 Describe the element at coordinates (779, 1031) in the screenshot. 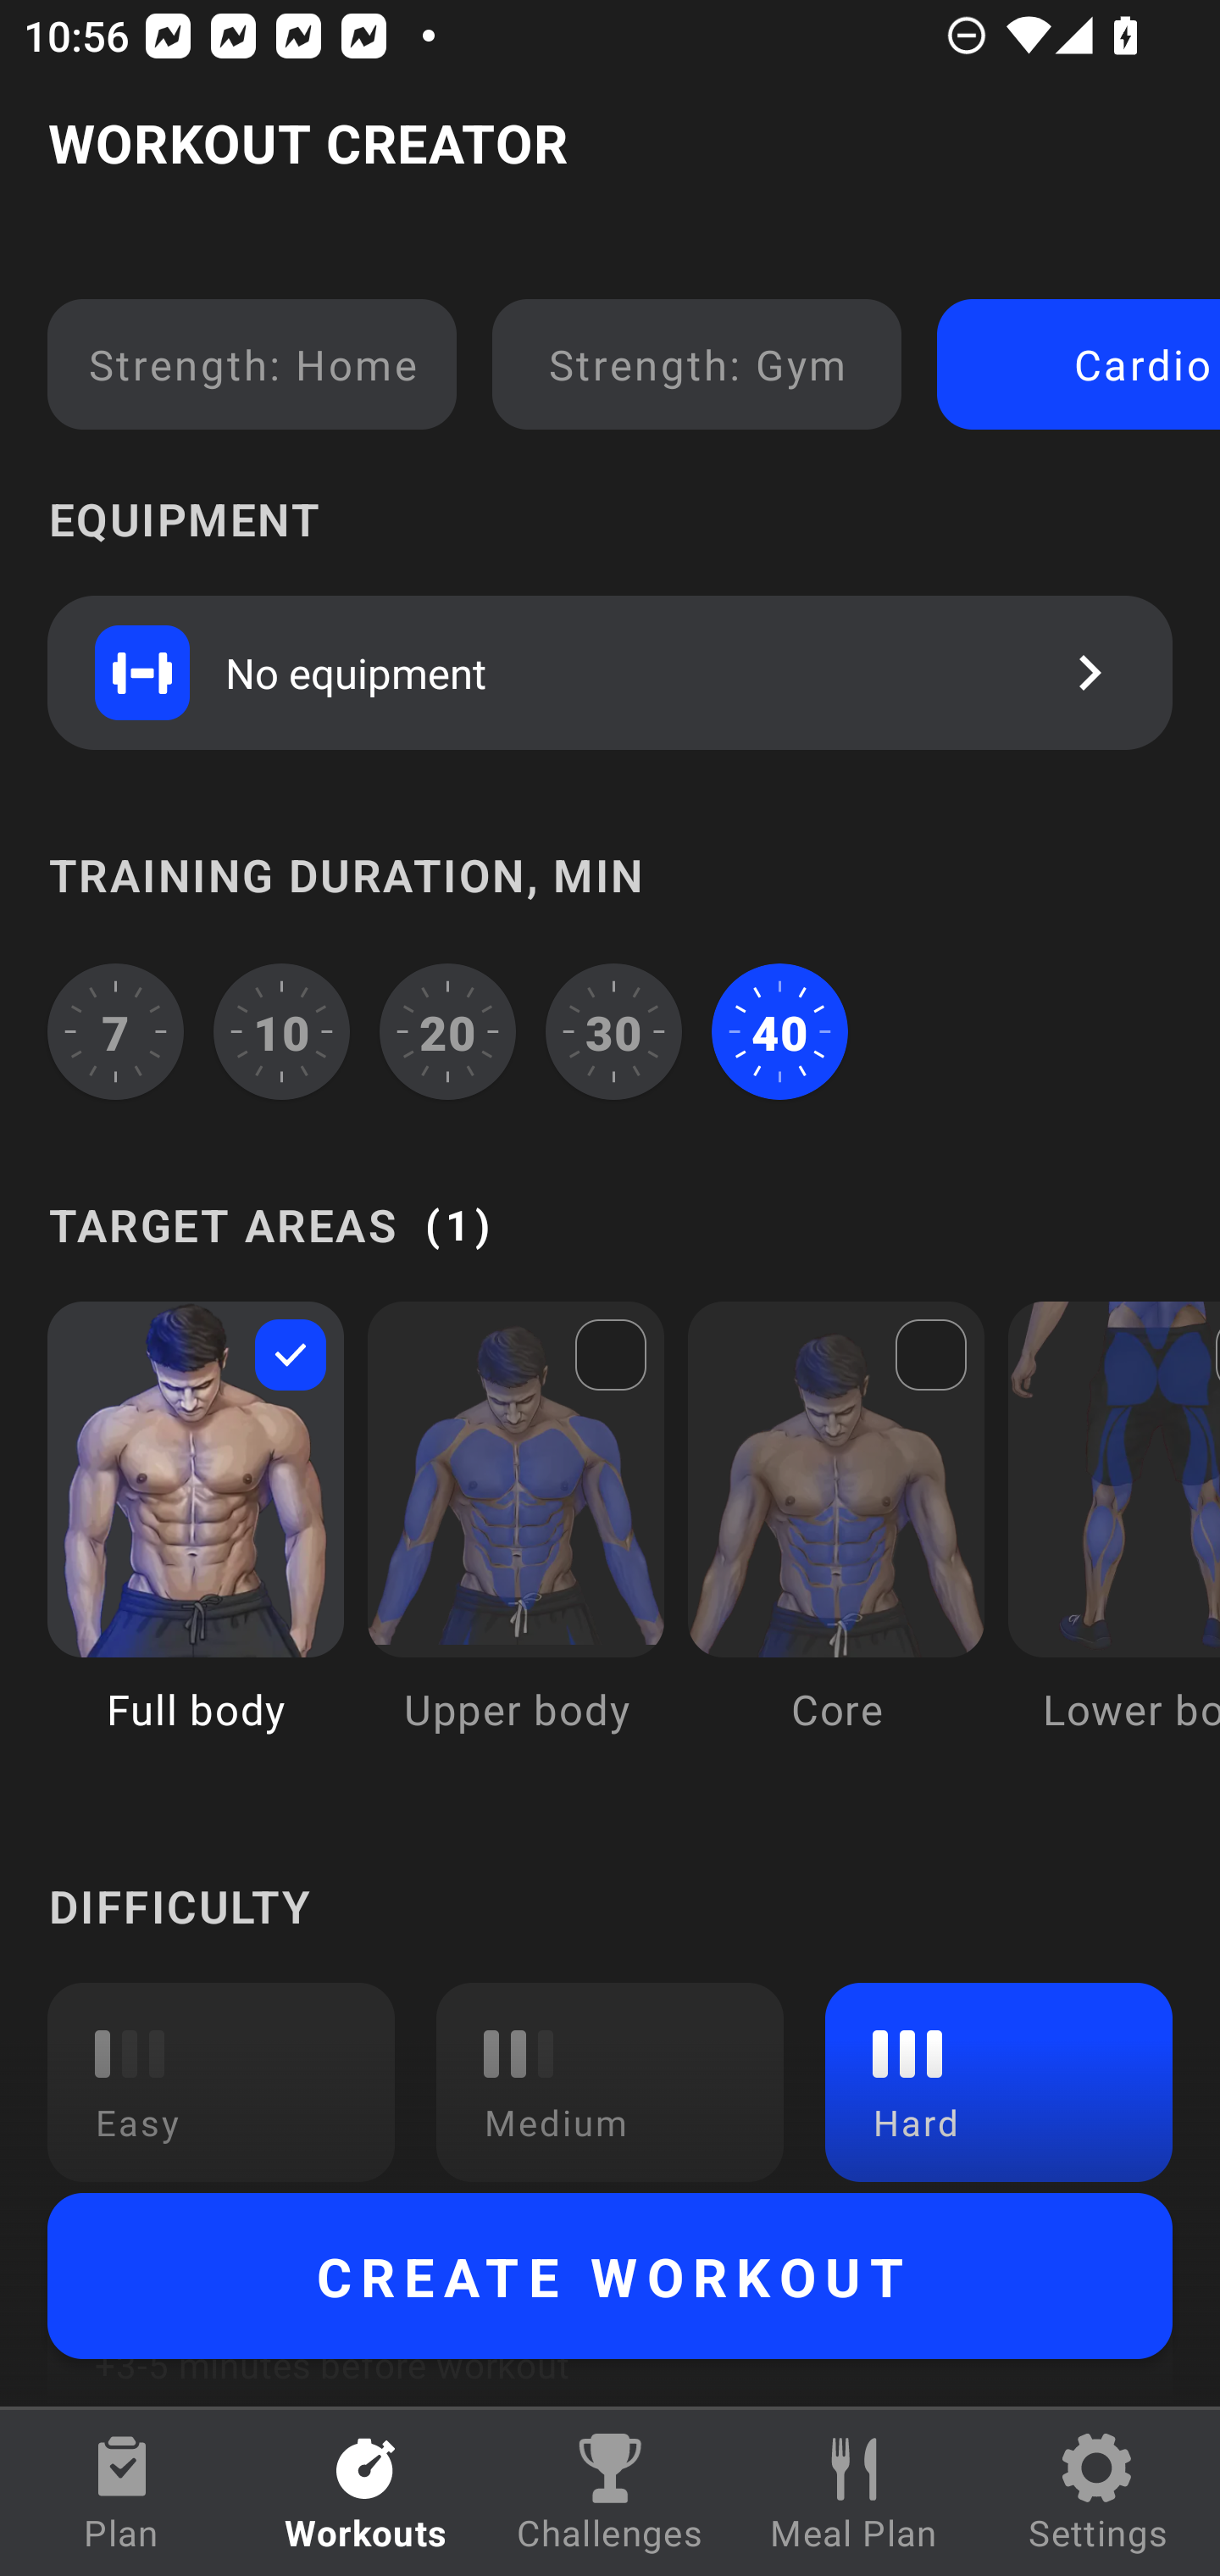

I see `40` at that location.